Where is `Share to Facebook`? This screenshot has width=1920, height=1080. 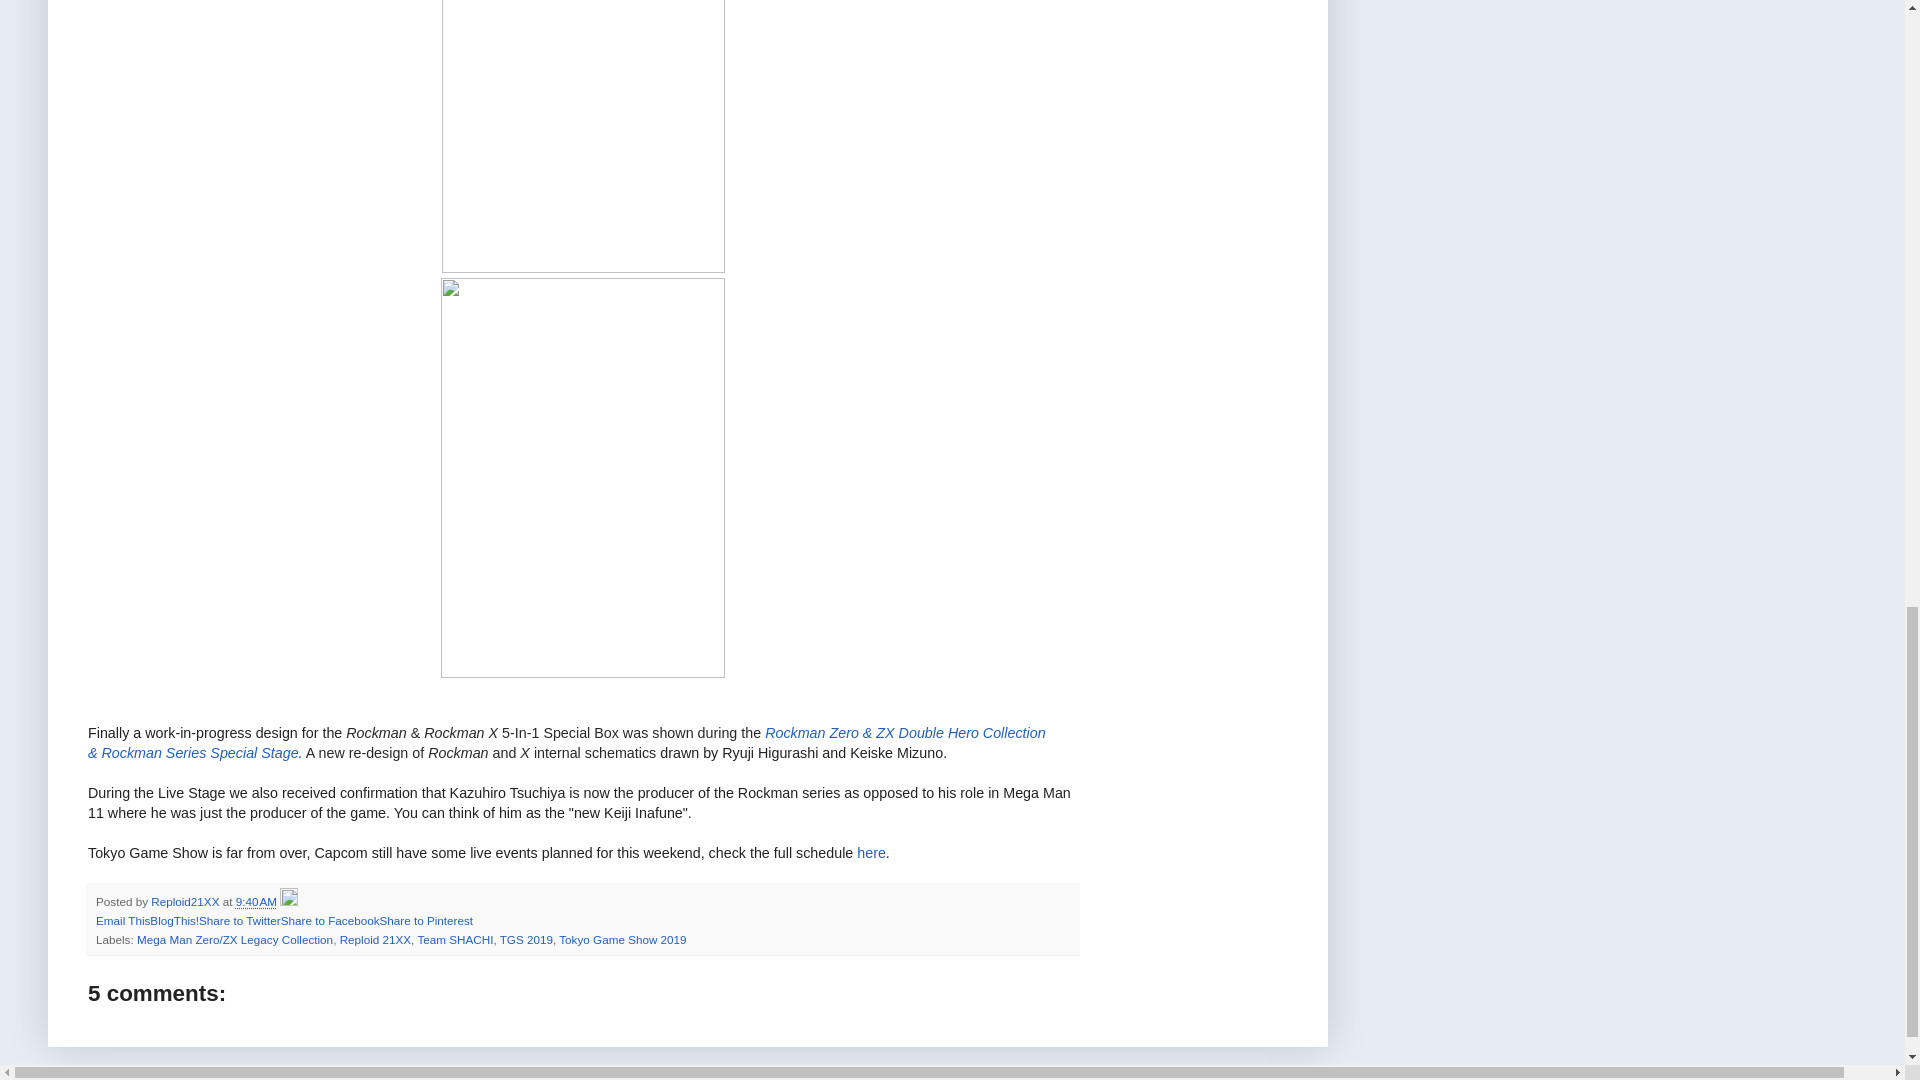
Share to Facebook is located at coordinates (330, 920).